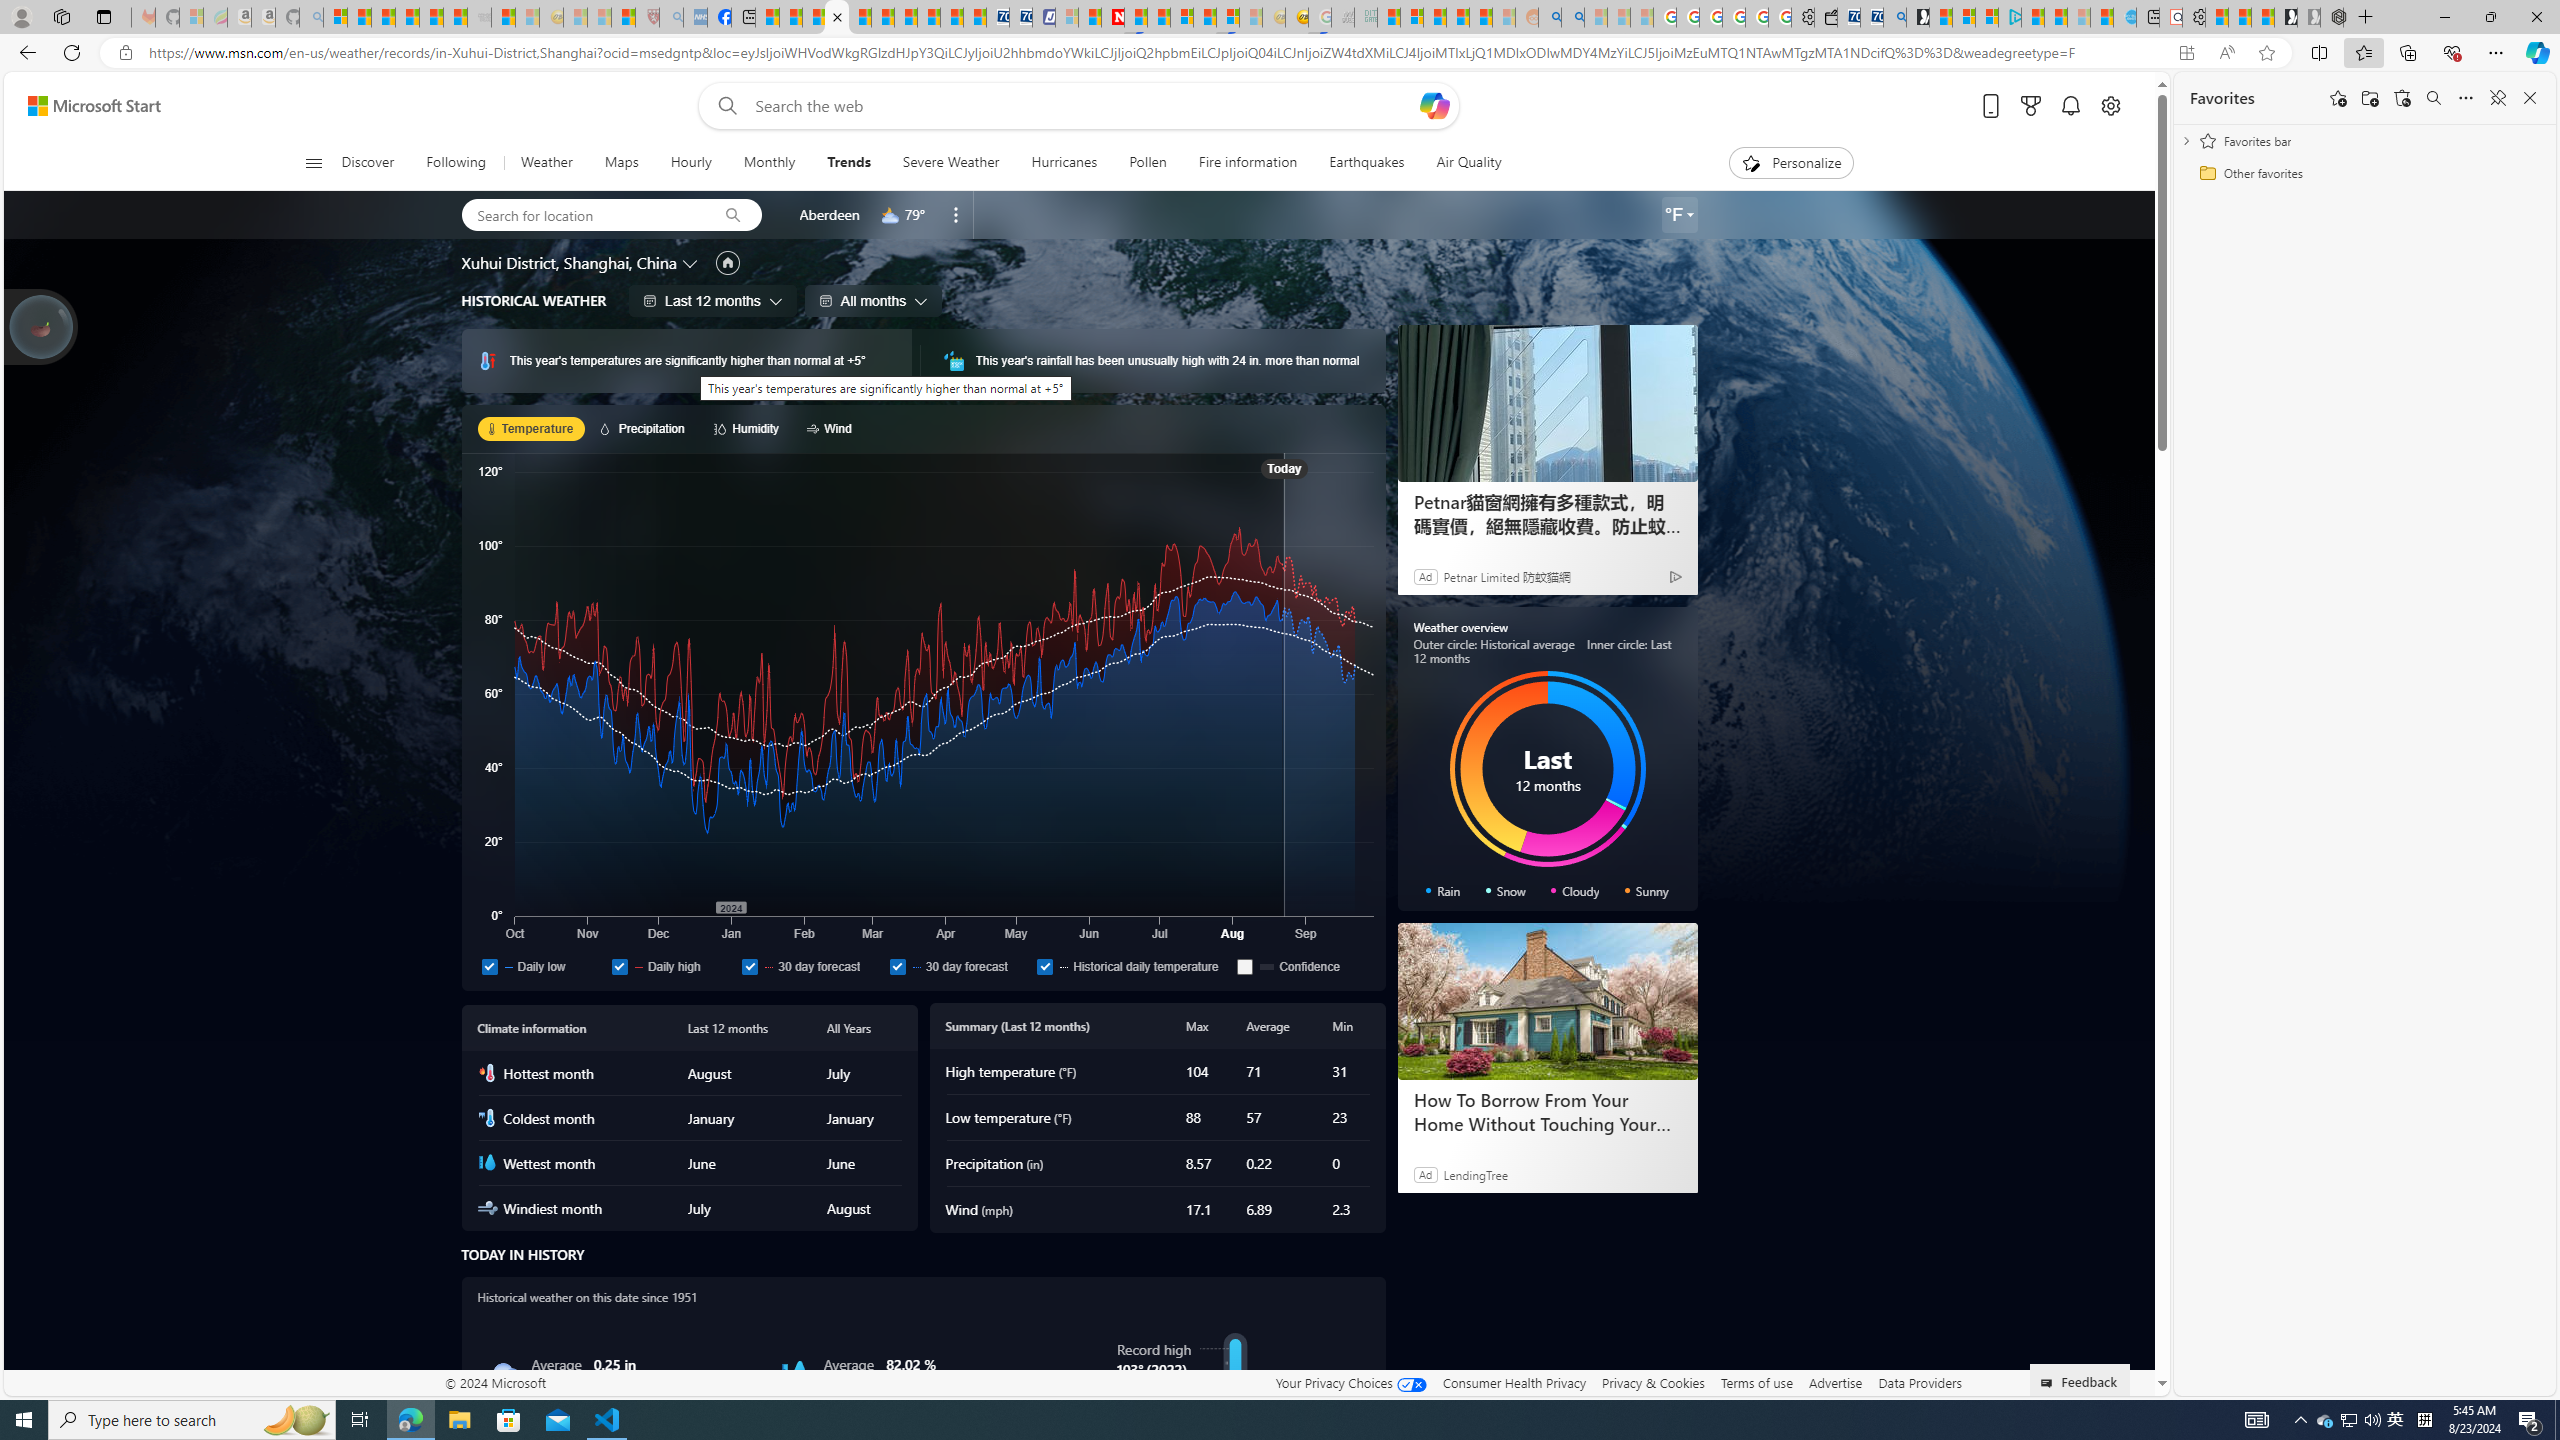 The image size is (2560, 1440). I want to click on 30 day forecast, so click(958, 966).